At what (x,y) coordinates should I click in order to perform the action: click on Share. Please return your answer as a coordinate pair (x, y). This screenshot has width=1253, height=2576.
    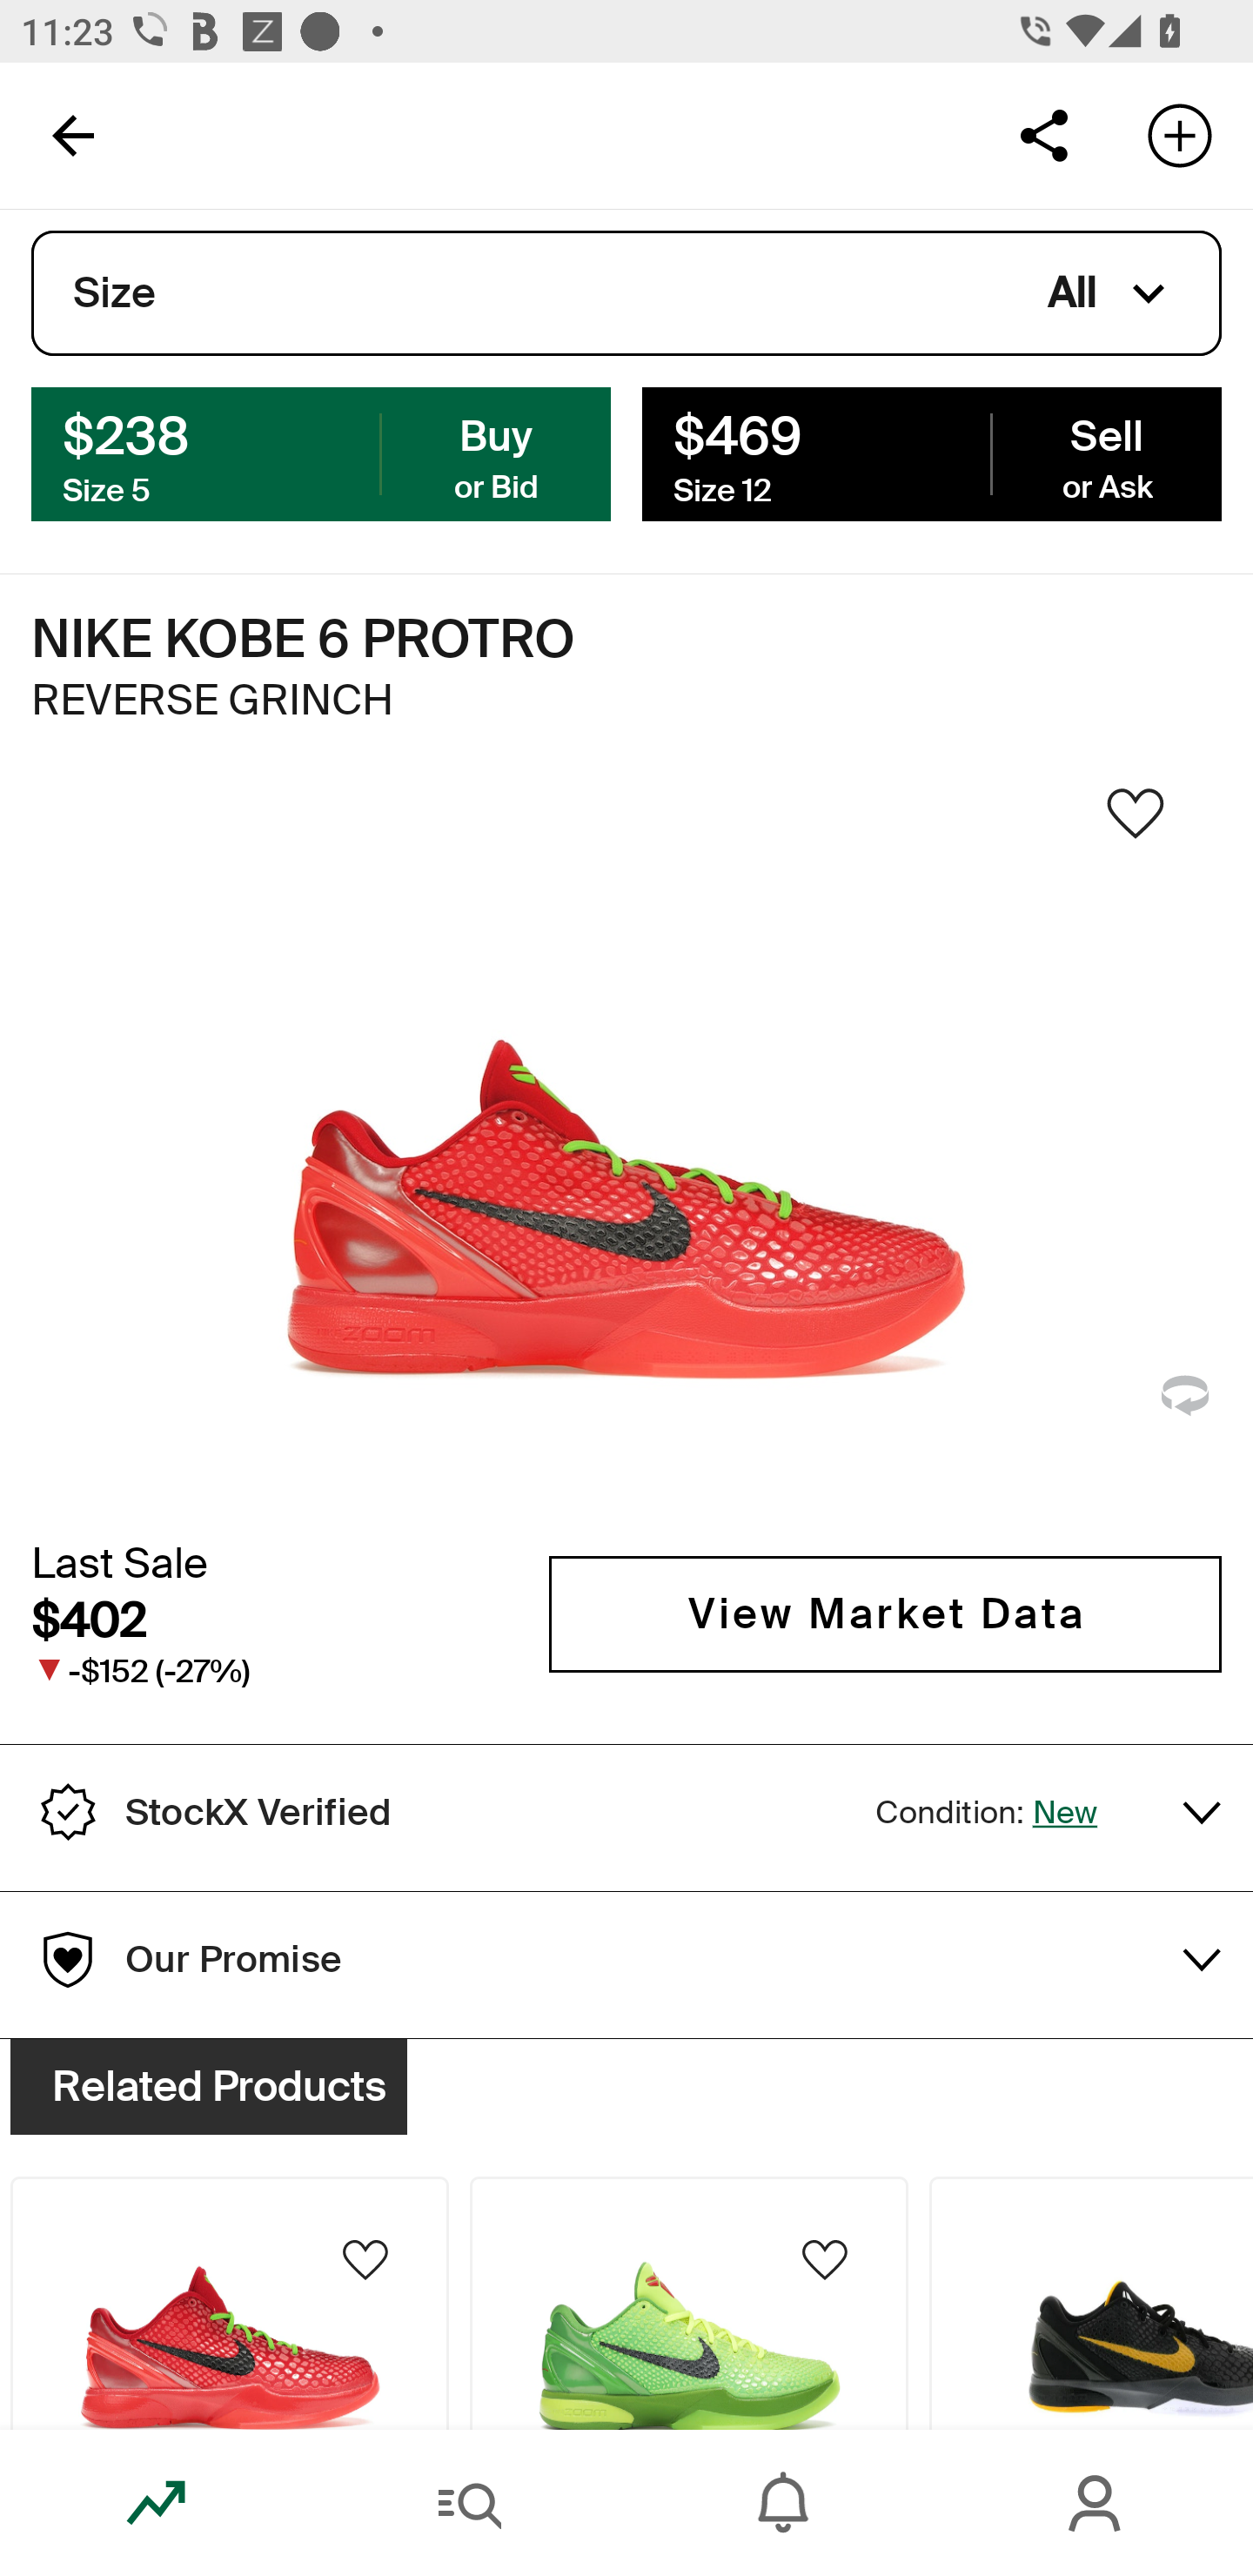
    Looking at the image, I should click on (1043, 134).